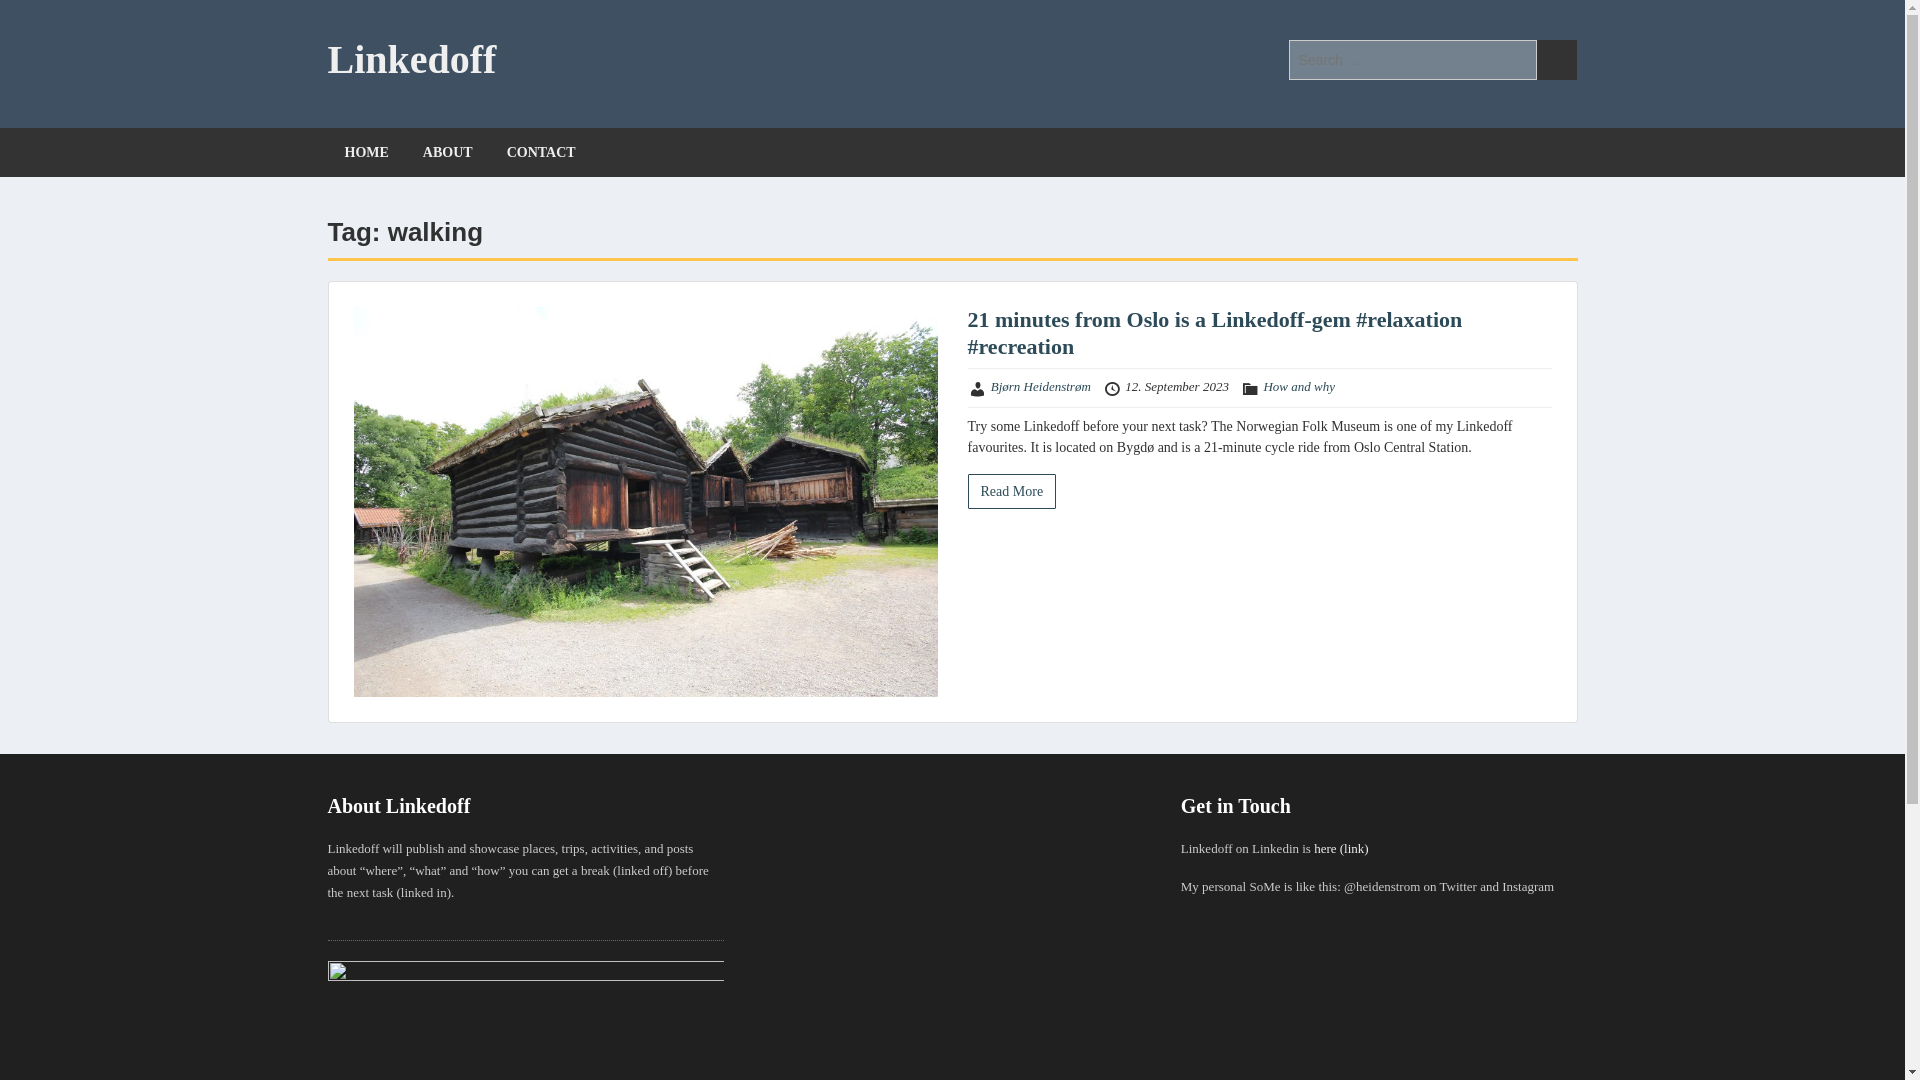 The width and height of the screenshot is (1920, 1080). I want to click on Search, so click(1556, 59).